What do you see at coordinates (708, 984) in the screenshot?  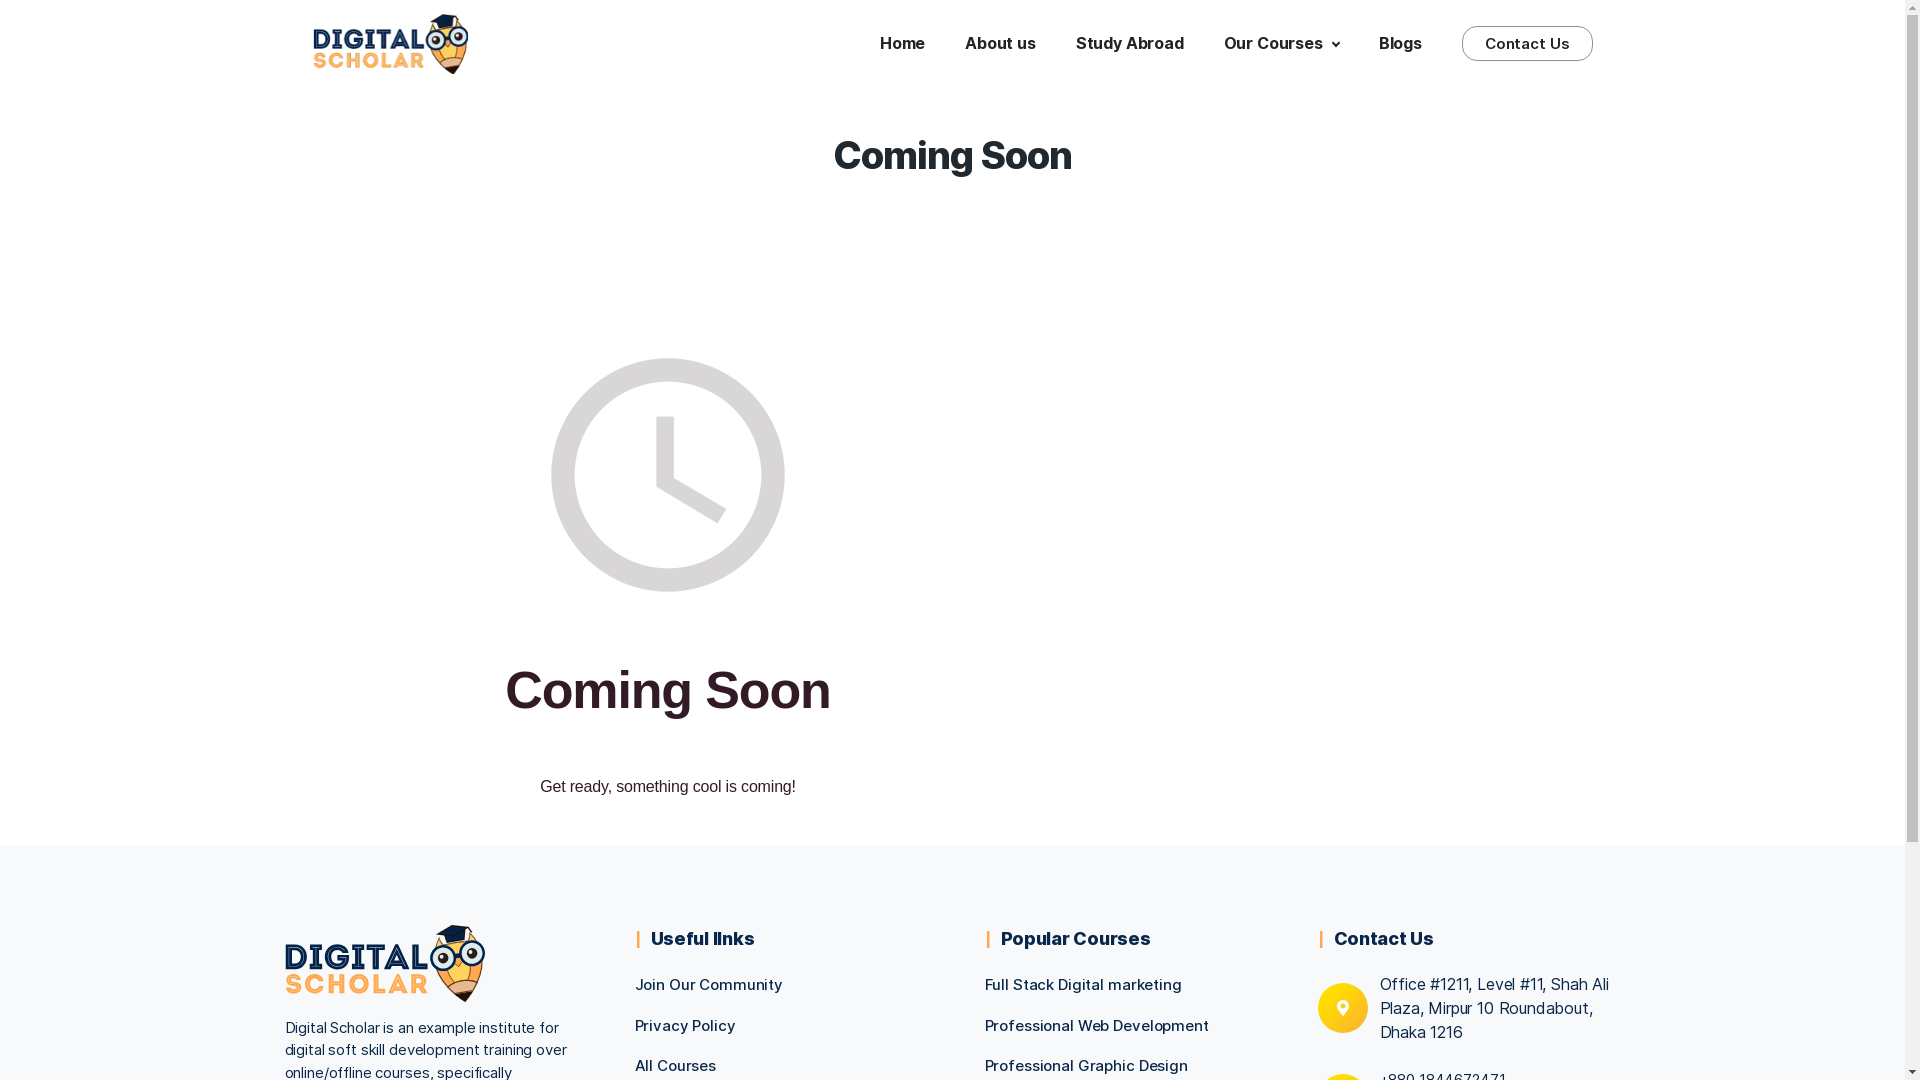 I see `Join Our Community` at bounding box center [708, 984].